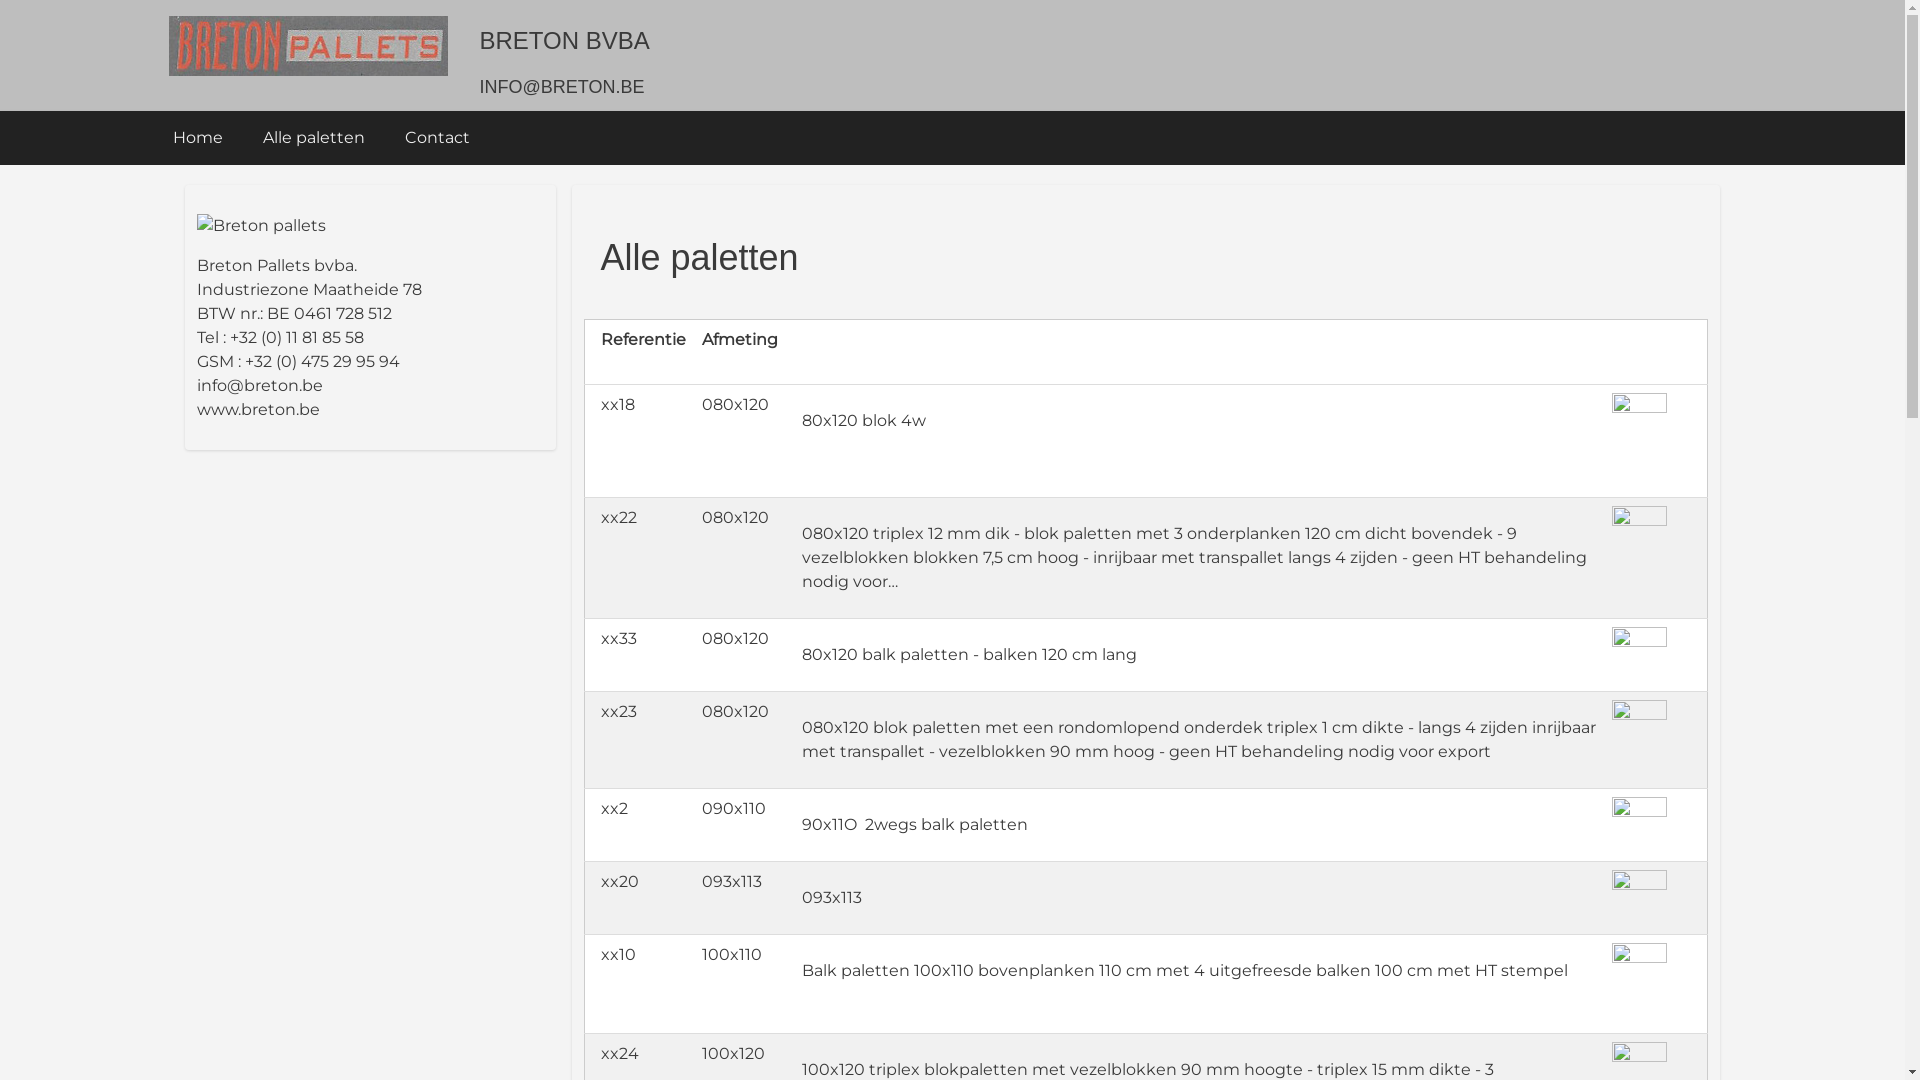  What do you see at coordinates (734, 808) in the screenshot?
I see `090x110` at bounding box center [734, 808].